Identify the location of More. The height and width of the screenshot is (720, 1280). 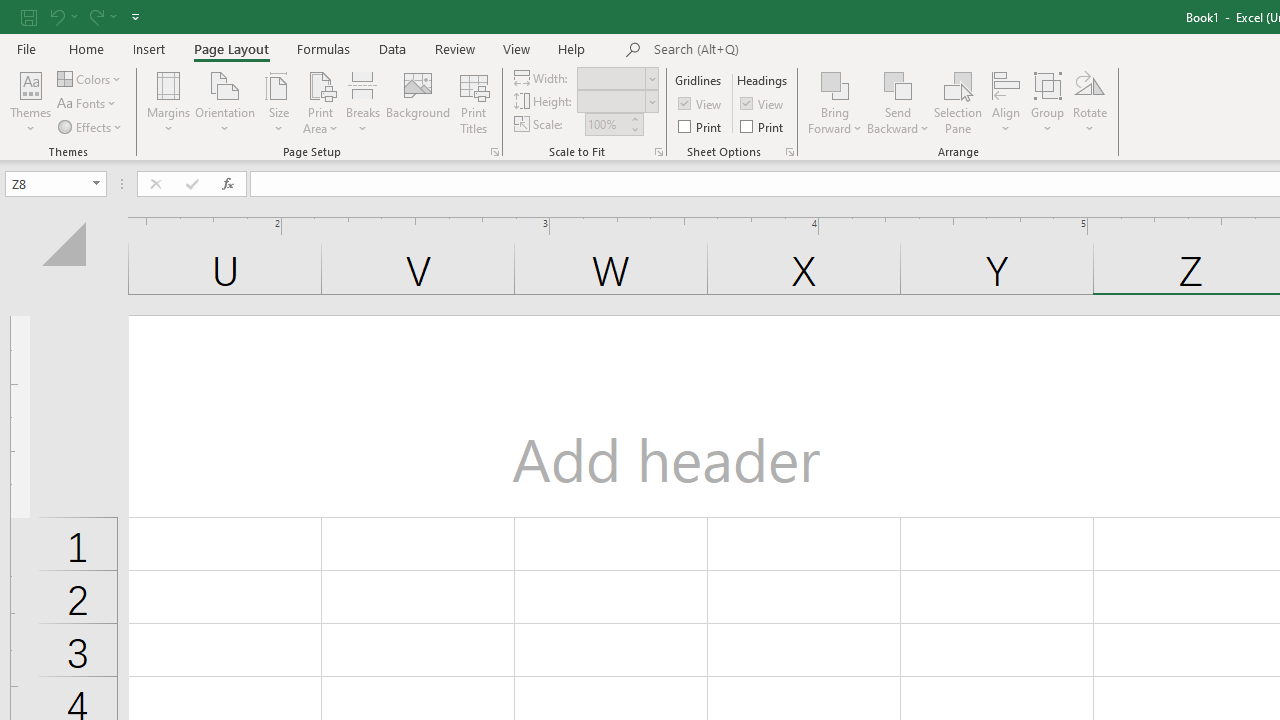
(634, 118).